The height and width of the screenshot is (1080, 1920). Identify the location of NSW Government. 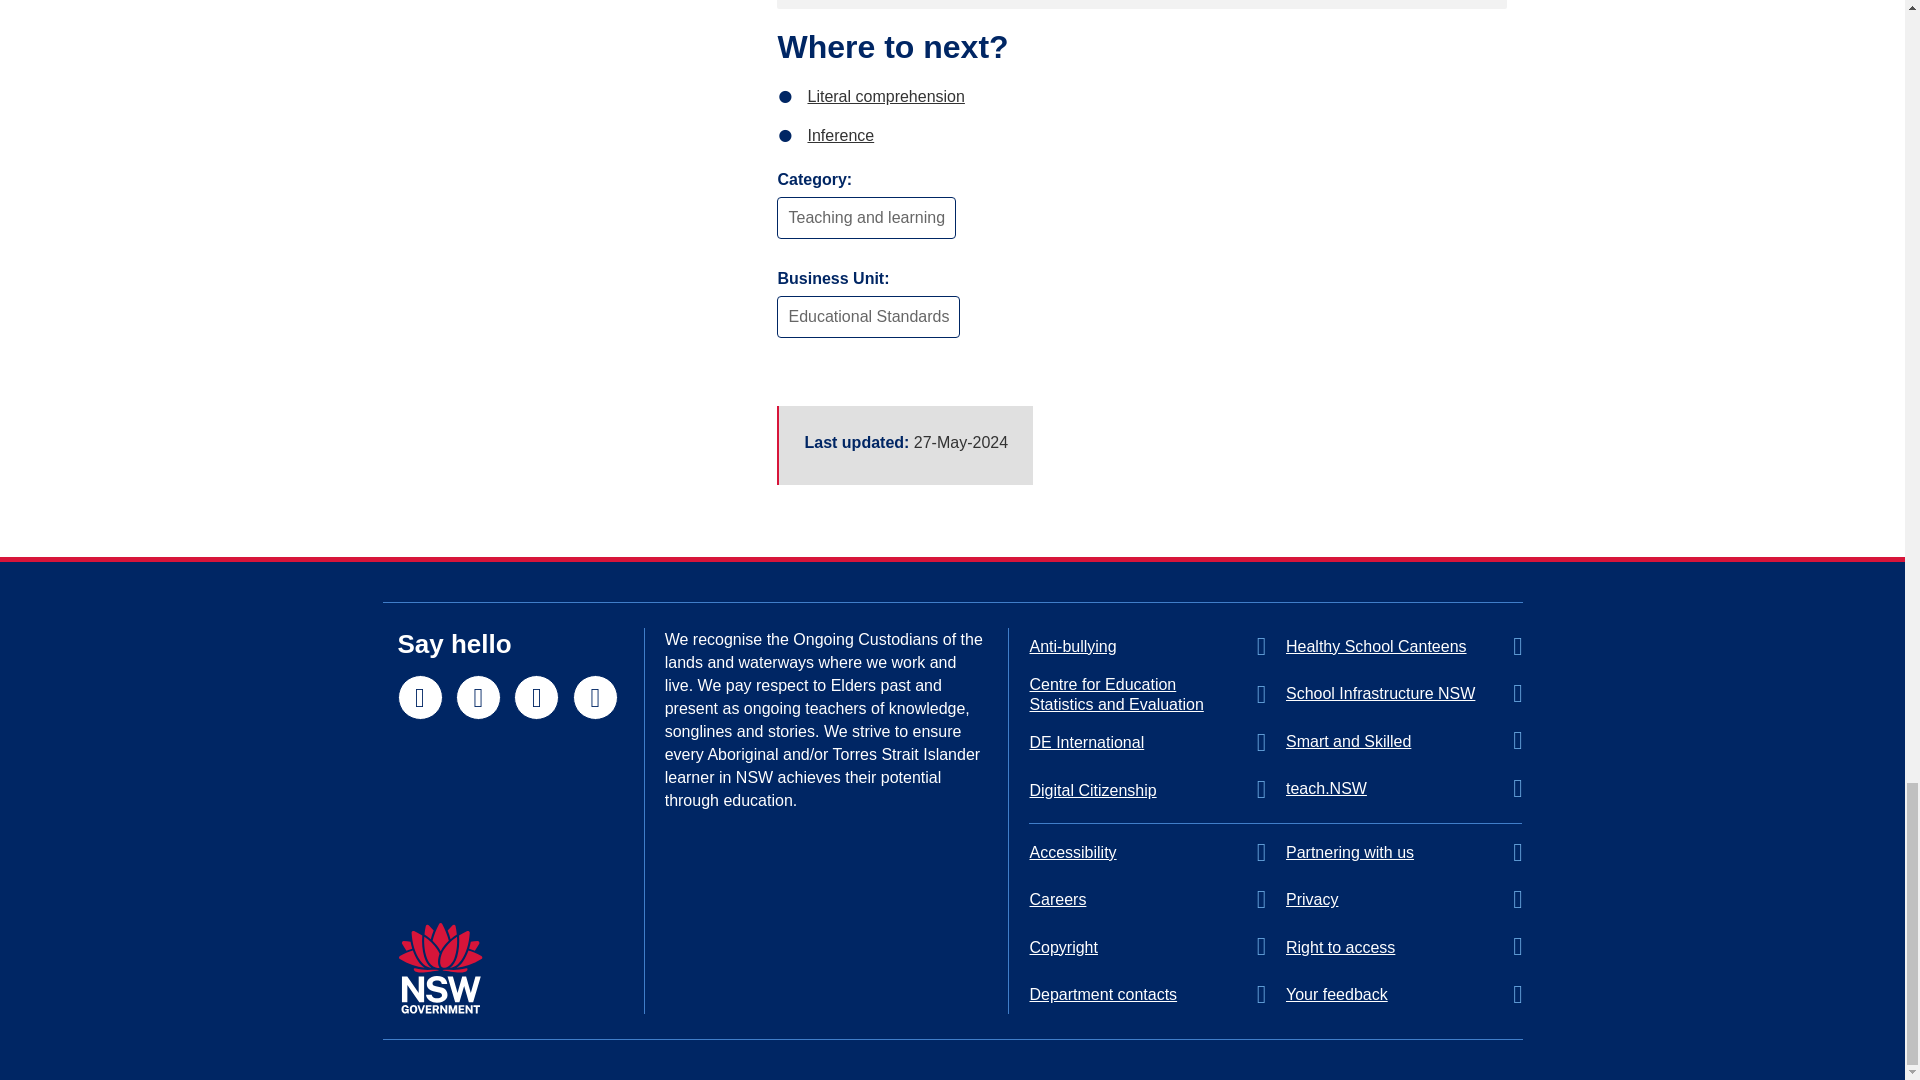
(440, 968).